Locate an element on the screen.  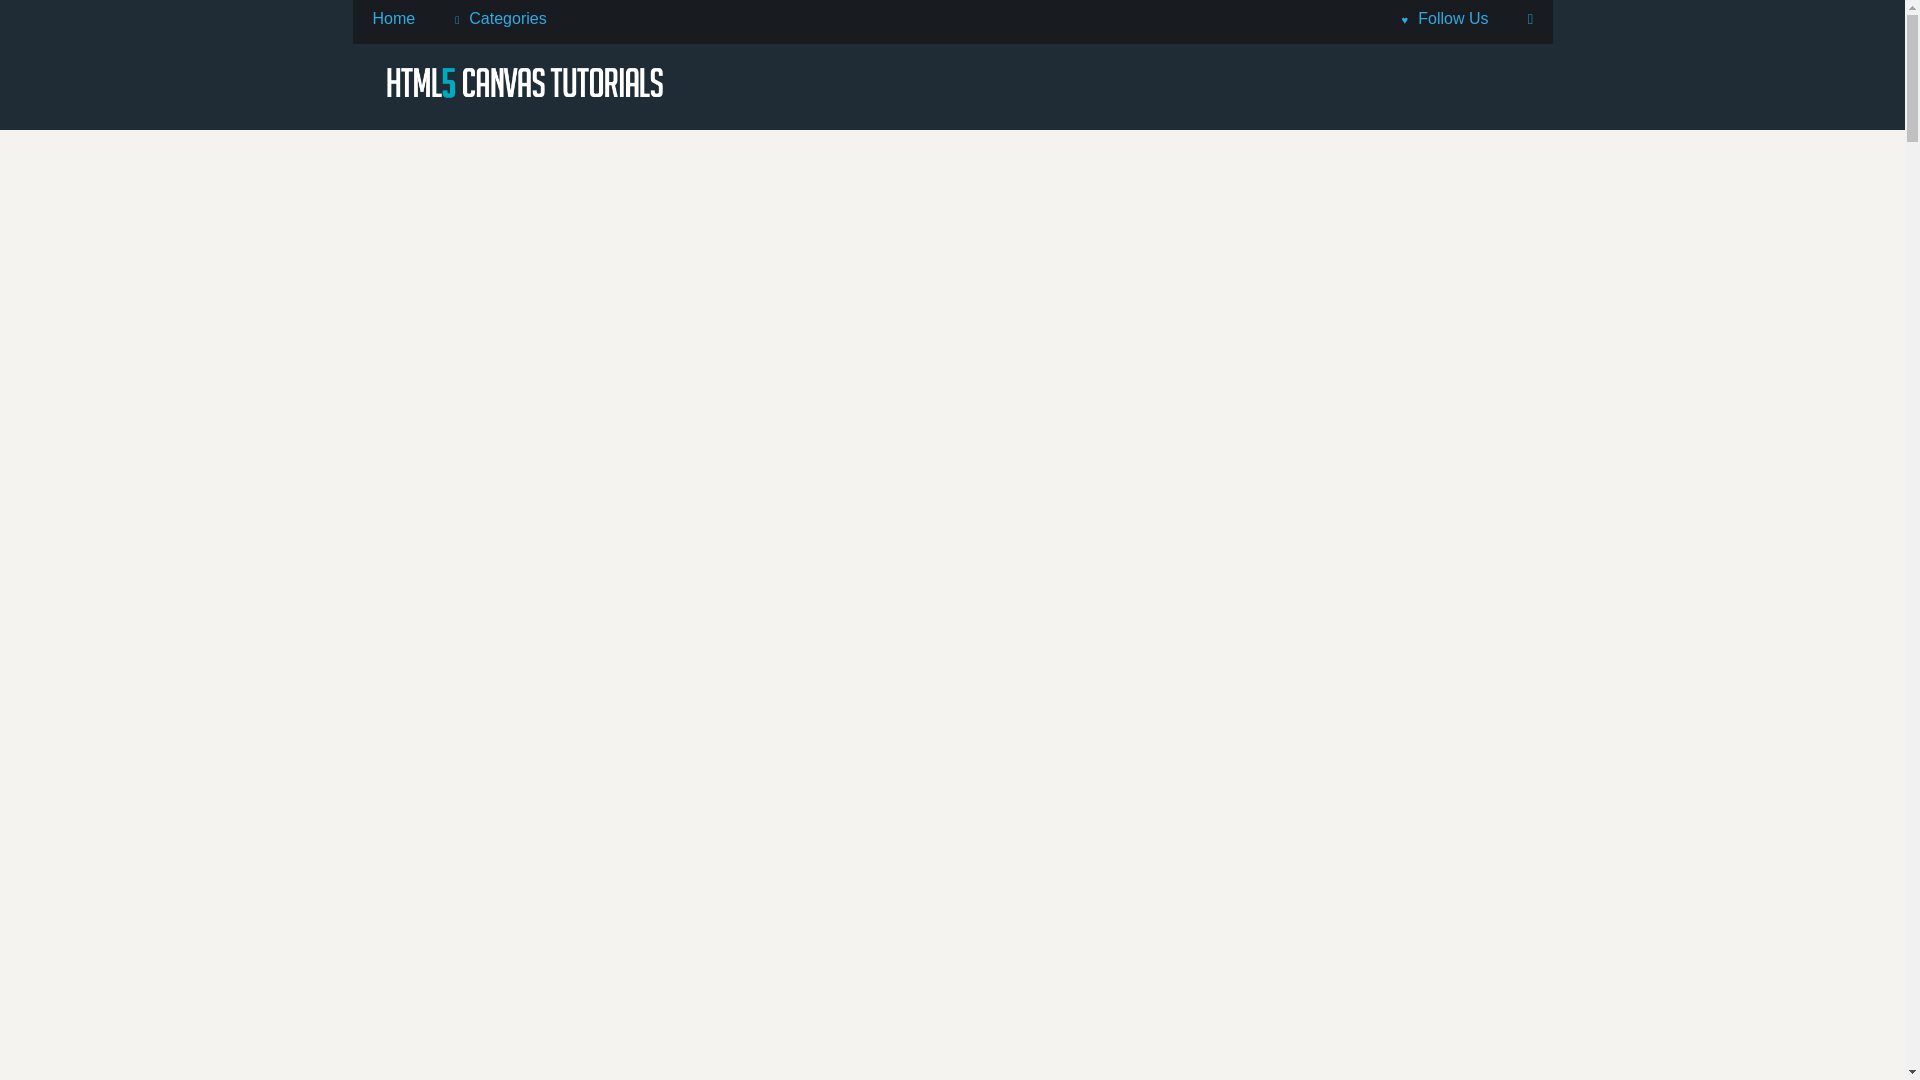
Home is located at coordinates (393, 18).